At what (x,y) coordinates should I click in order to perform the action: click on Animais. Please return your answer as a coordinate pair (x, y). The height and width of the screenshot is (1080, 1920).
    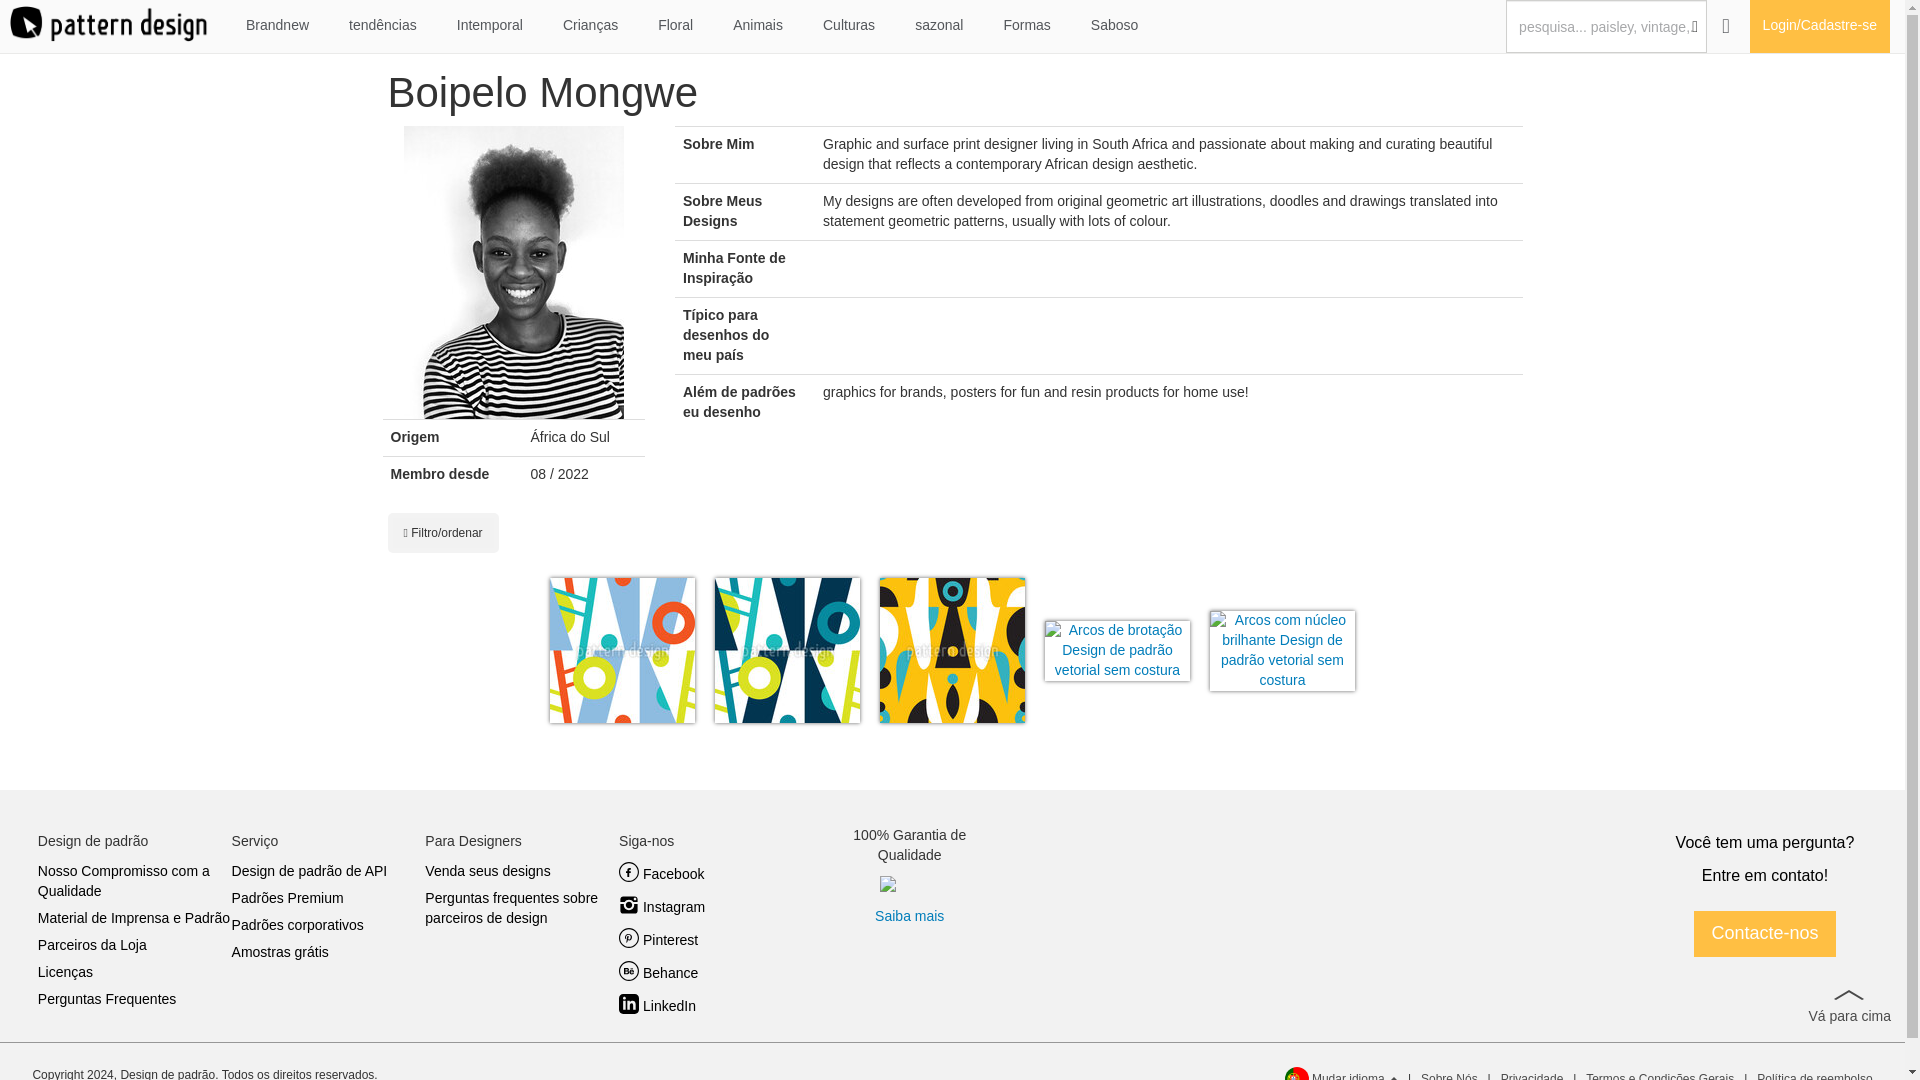
    Looking at the image, I should click on (757, 26).